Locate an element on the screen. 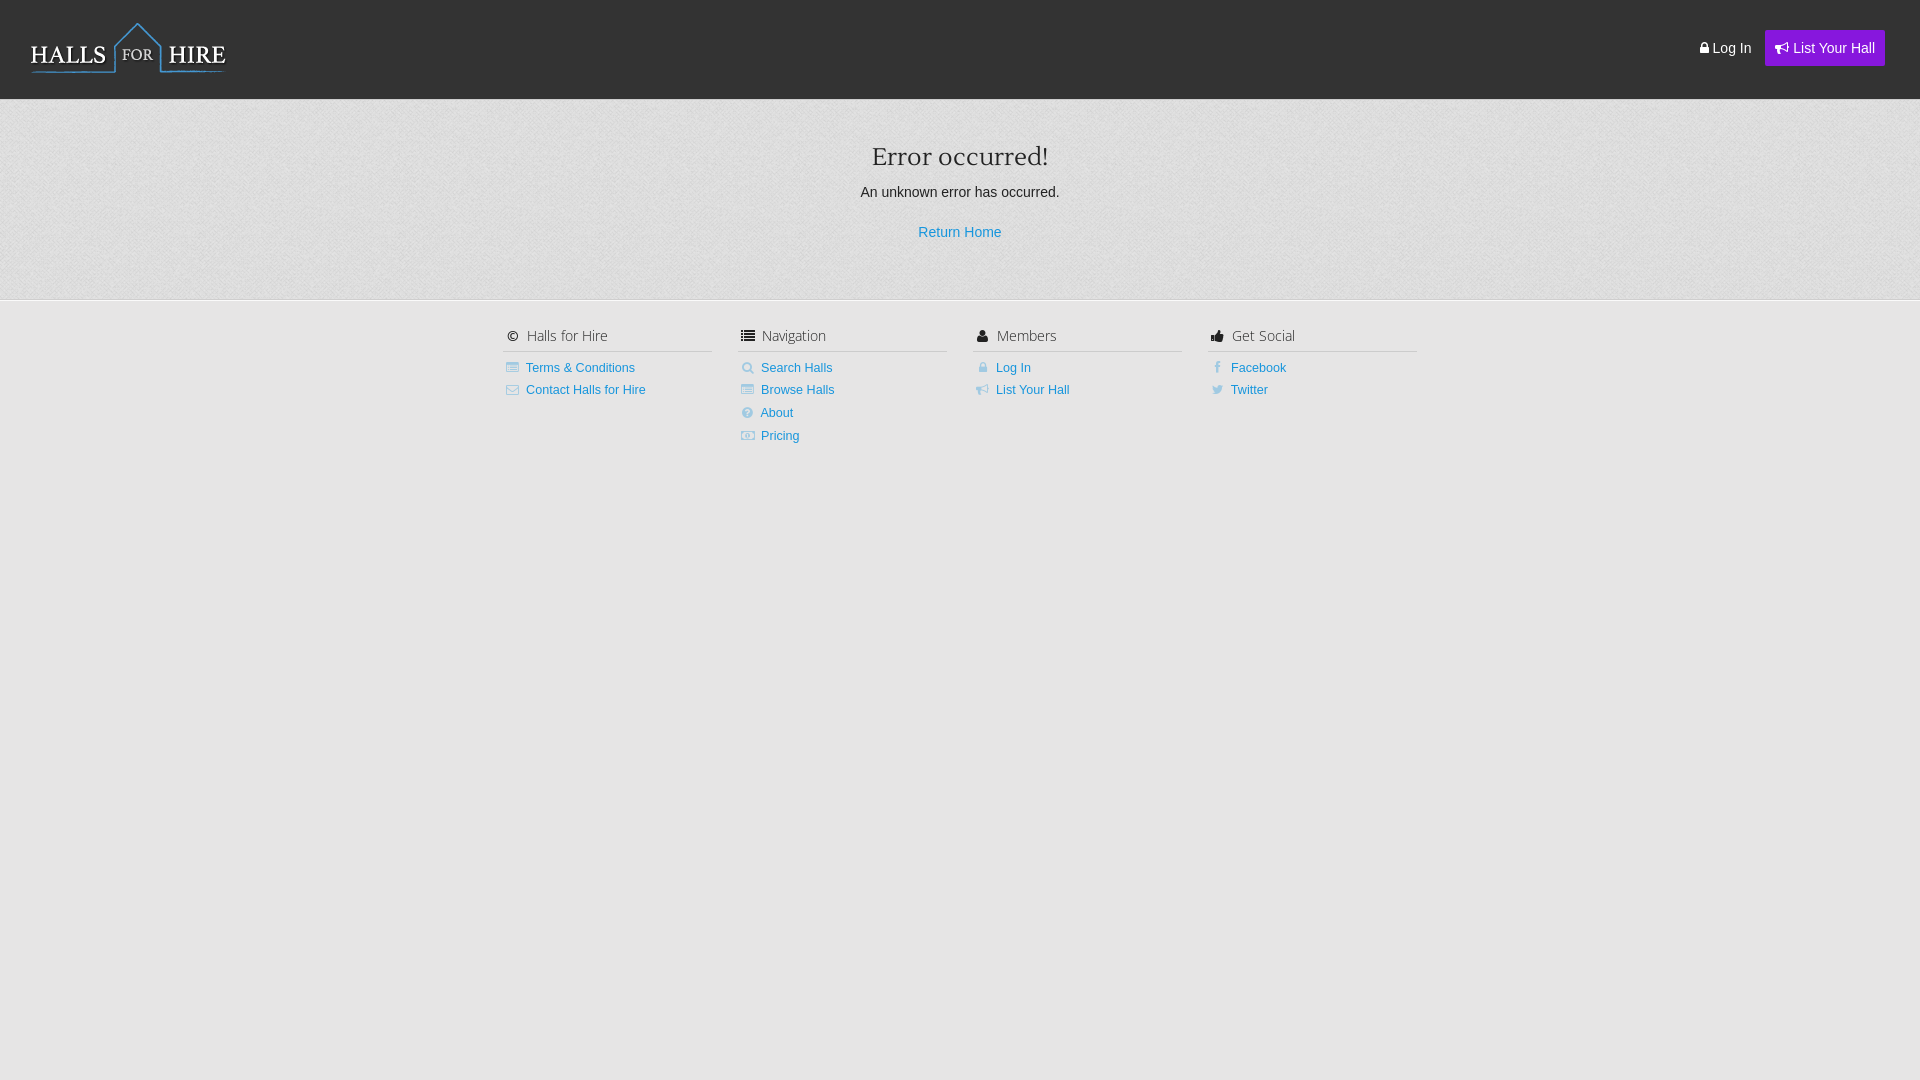  Twitter is located at coordinates (1313, 390).